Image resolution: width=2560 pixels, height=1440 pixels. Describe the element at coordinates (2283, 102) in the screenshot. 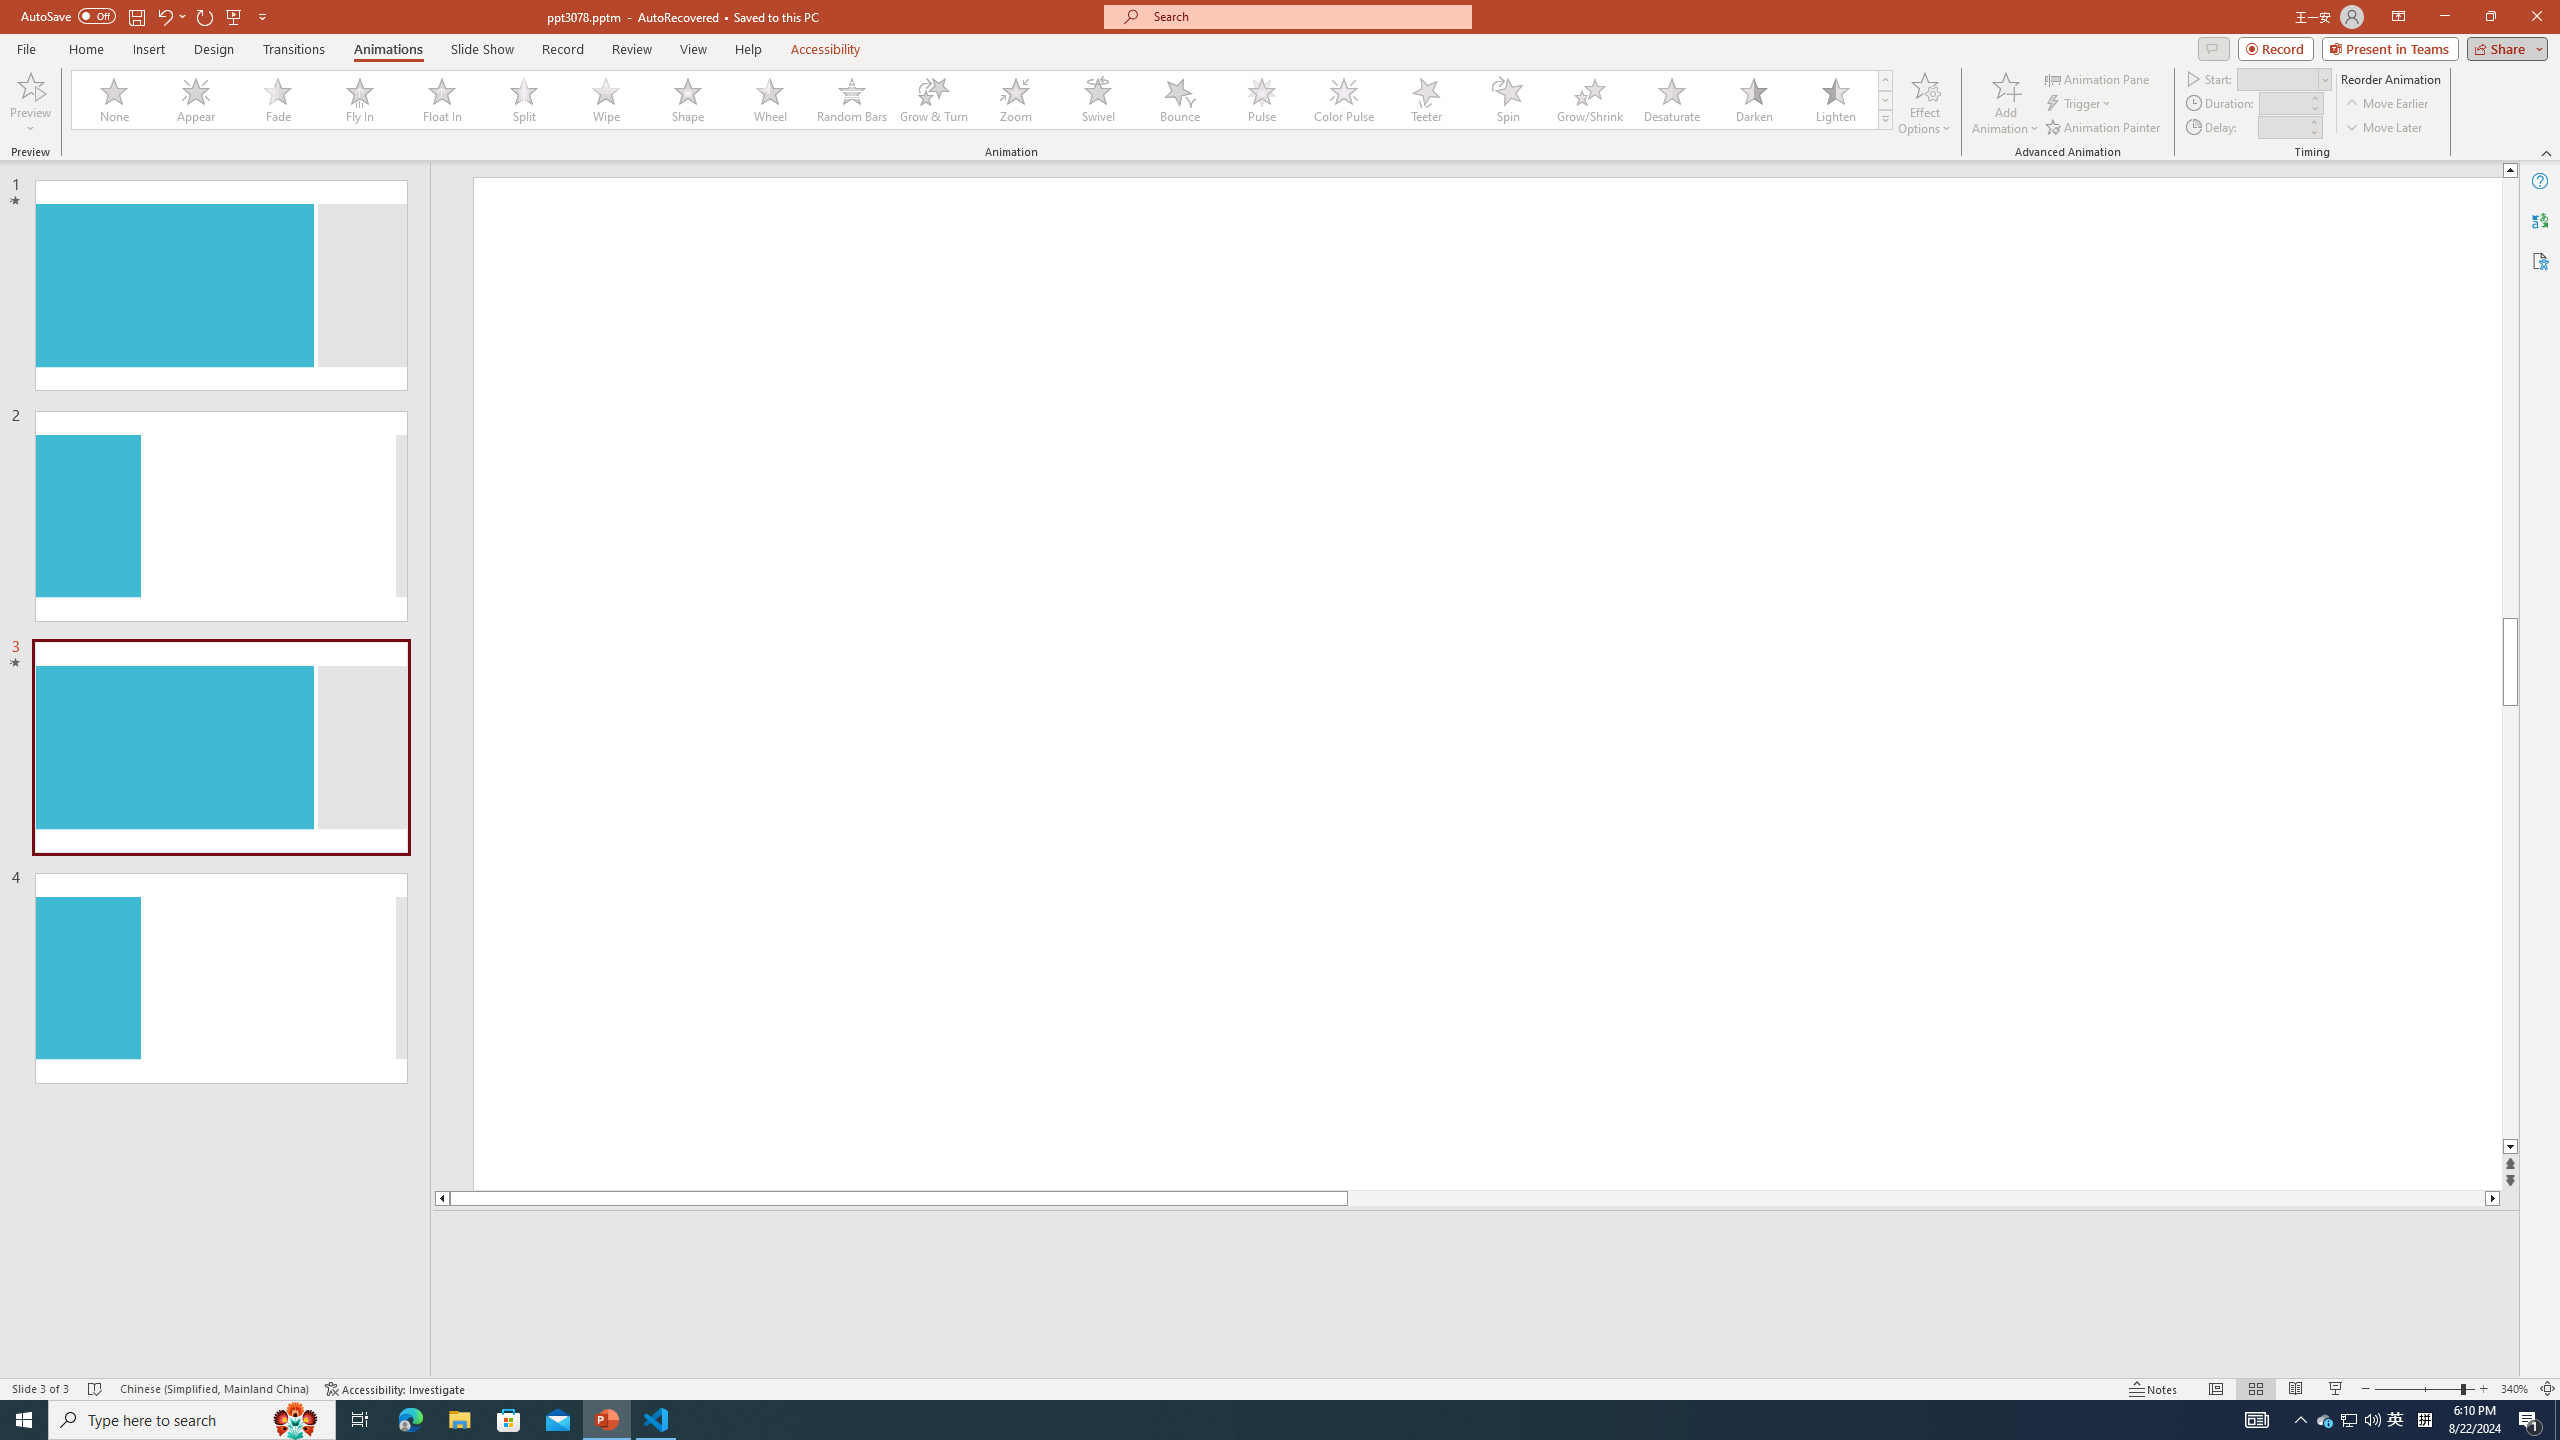

I see `Animation Duration` at that location.